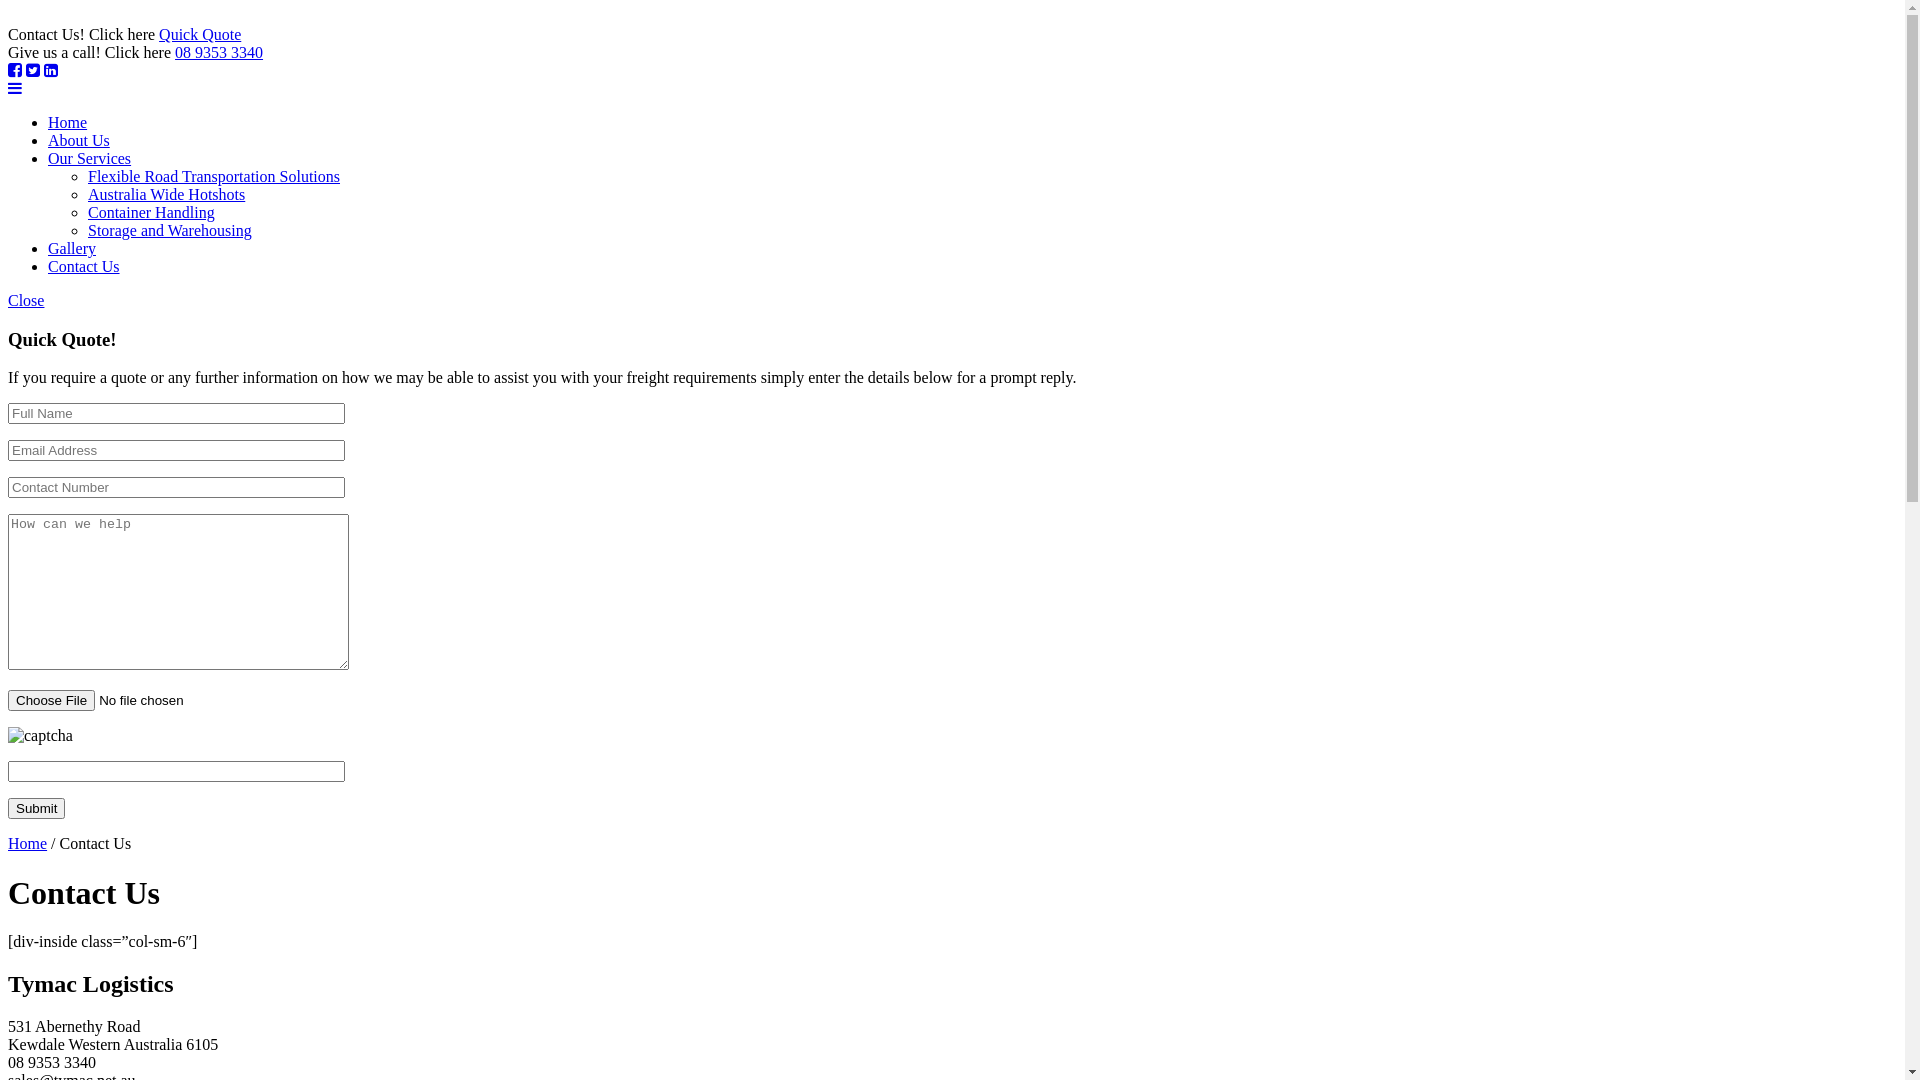  What do you see at coordinates (219, 52) in the screenshot?
I see `08 9353 3340` at bounding box center [219, 52].